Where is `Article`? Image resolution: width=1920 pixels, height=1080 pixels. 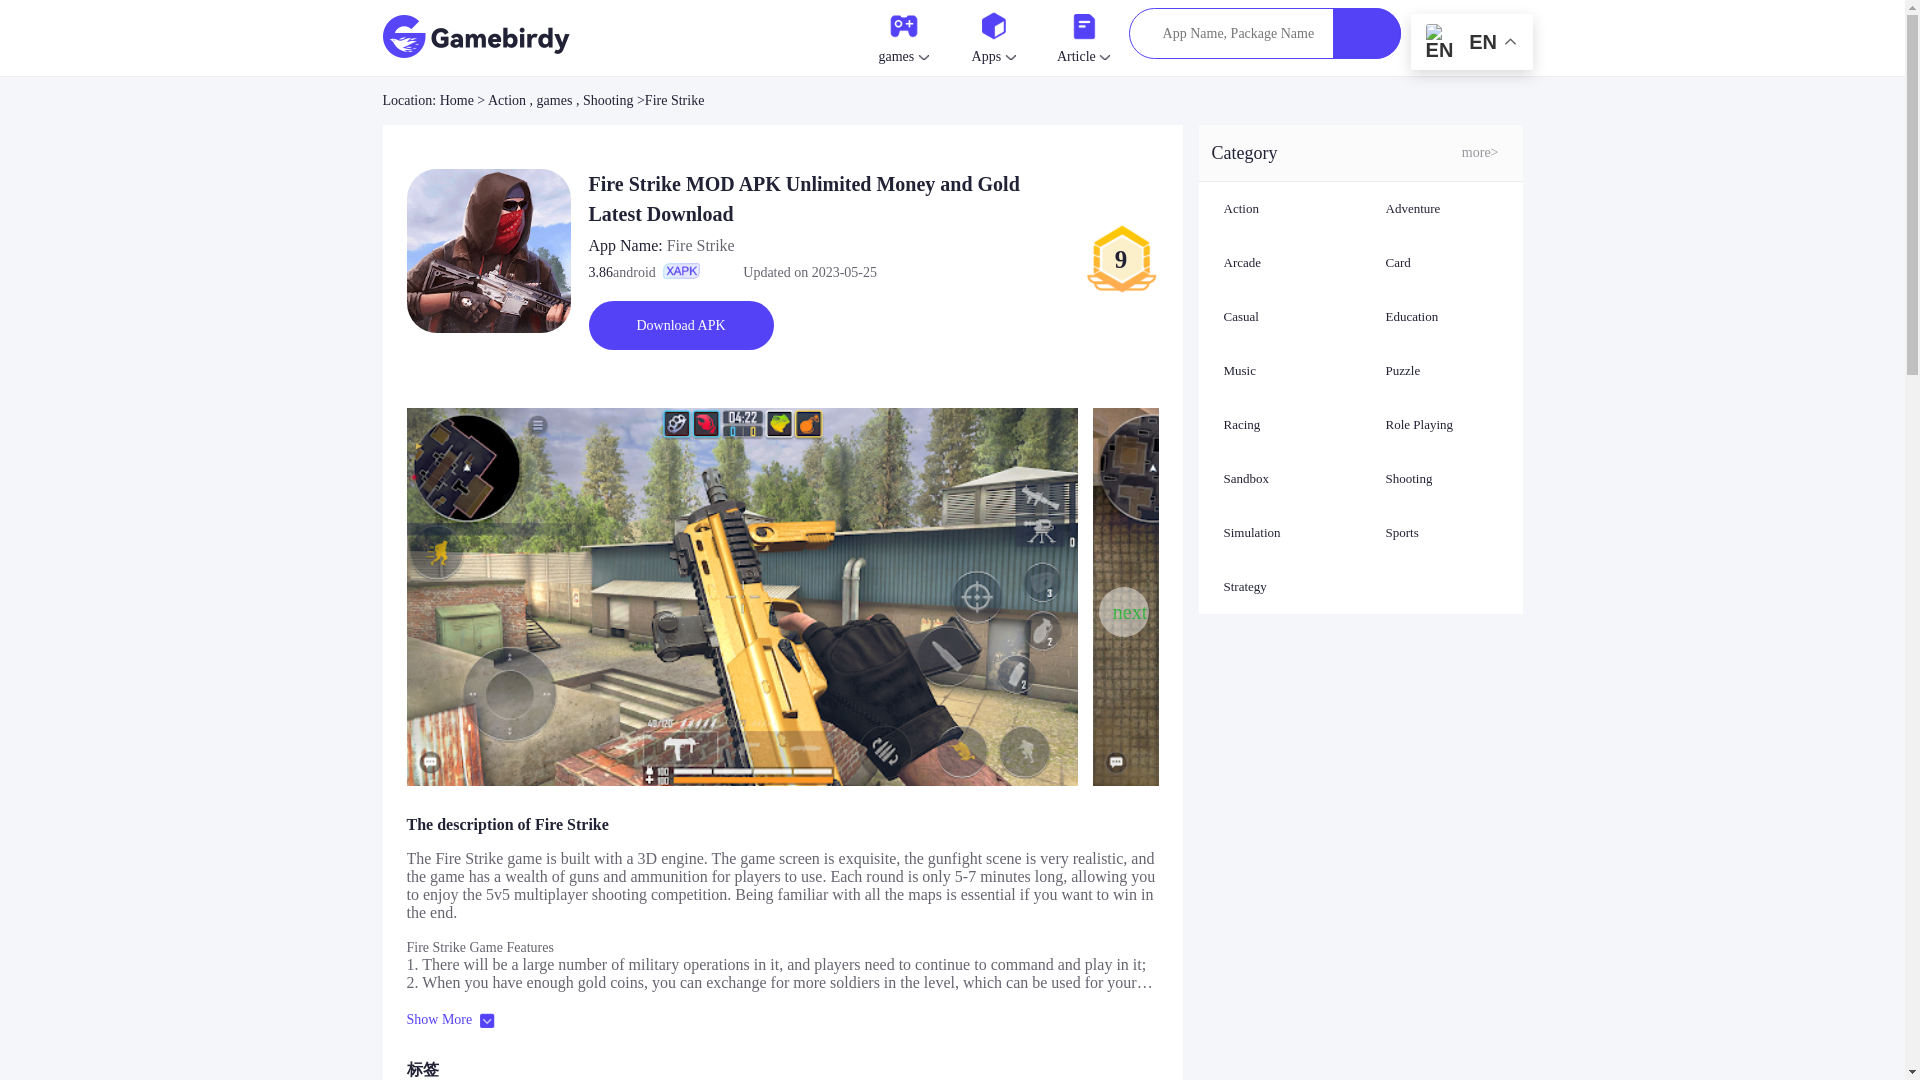 Article is located at coordinates (1083, 36).